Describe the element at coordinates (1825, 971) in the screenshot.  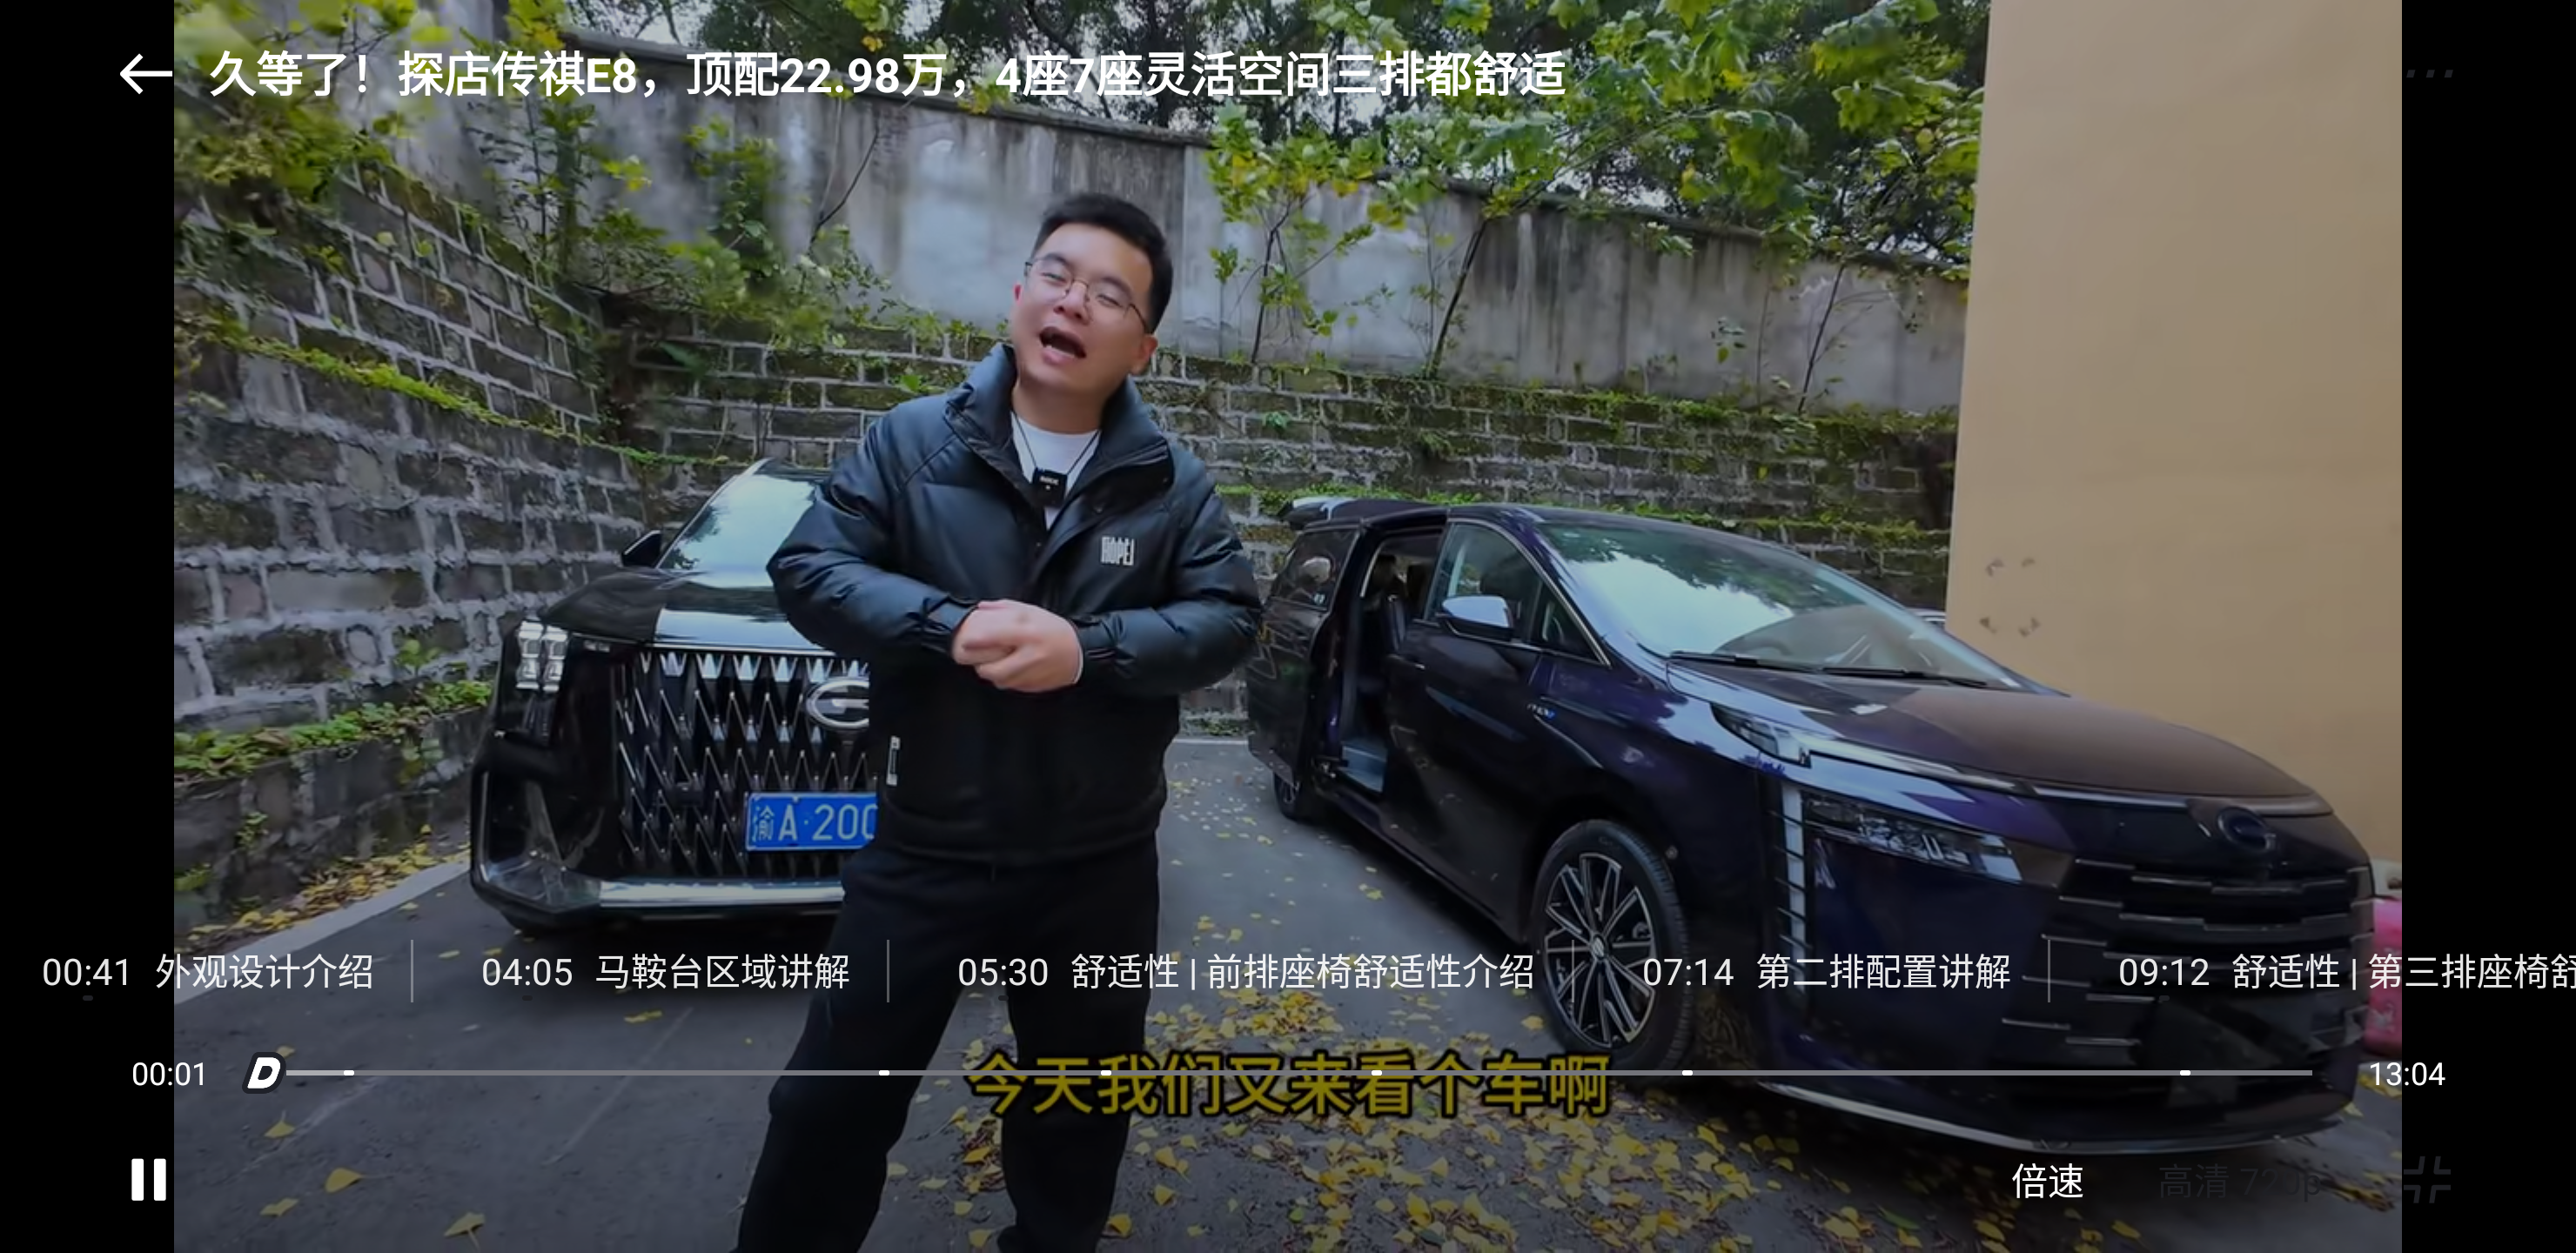
I see `07:14 第二排配置讲解` at that location.